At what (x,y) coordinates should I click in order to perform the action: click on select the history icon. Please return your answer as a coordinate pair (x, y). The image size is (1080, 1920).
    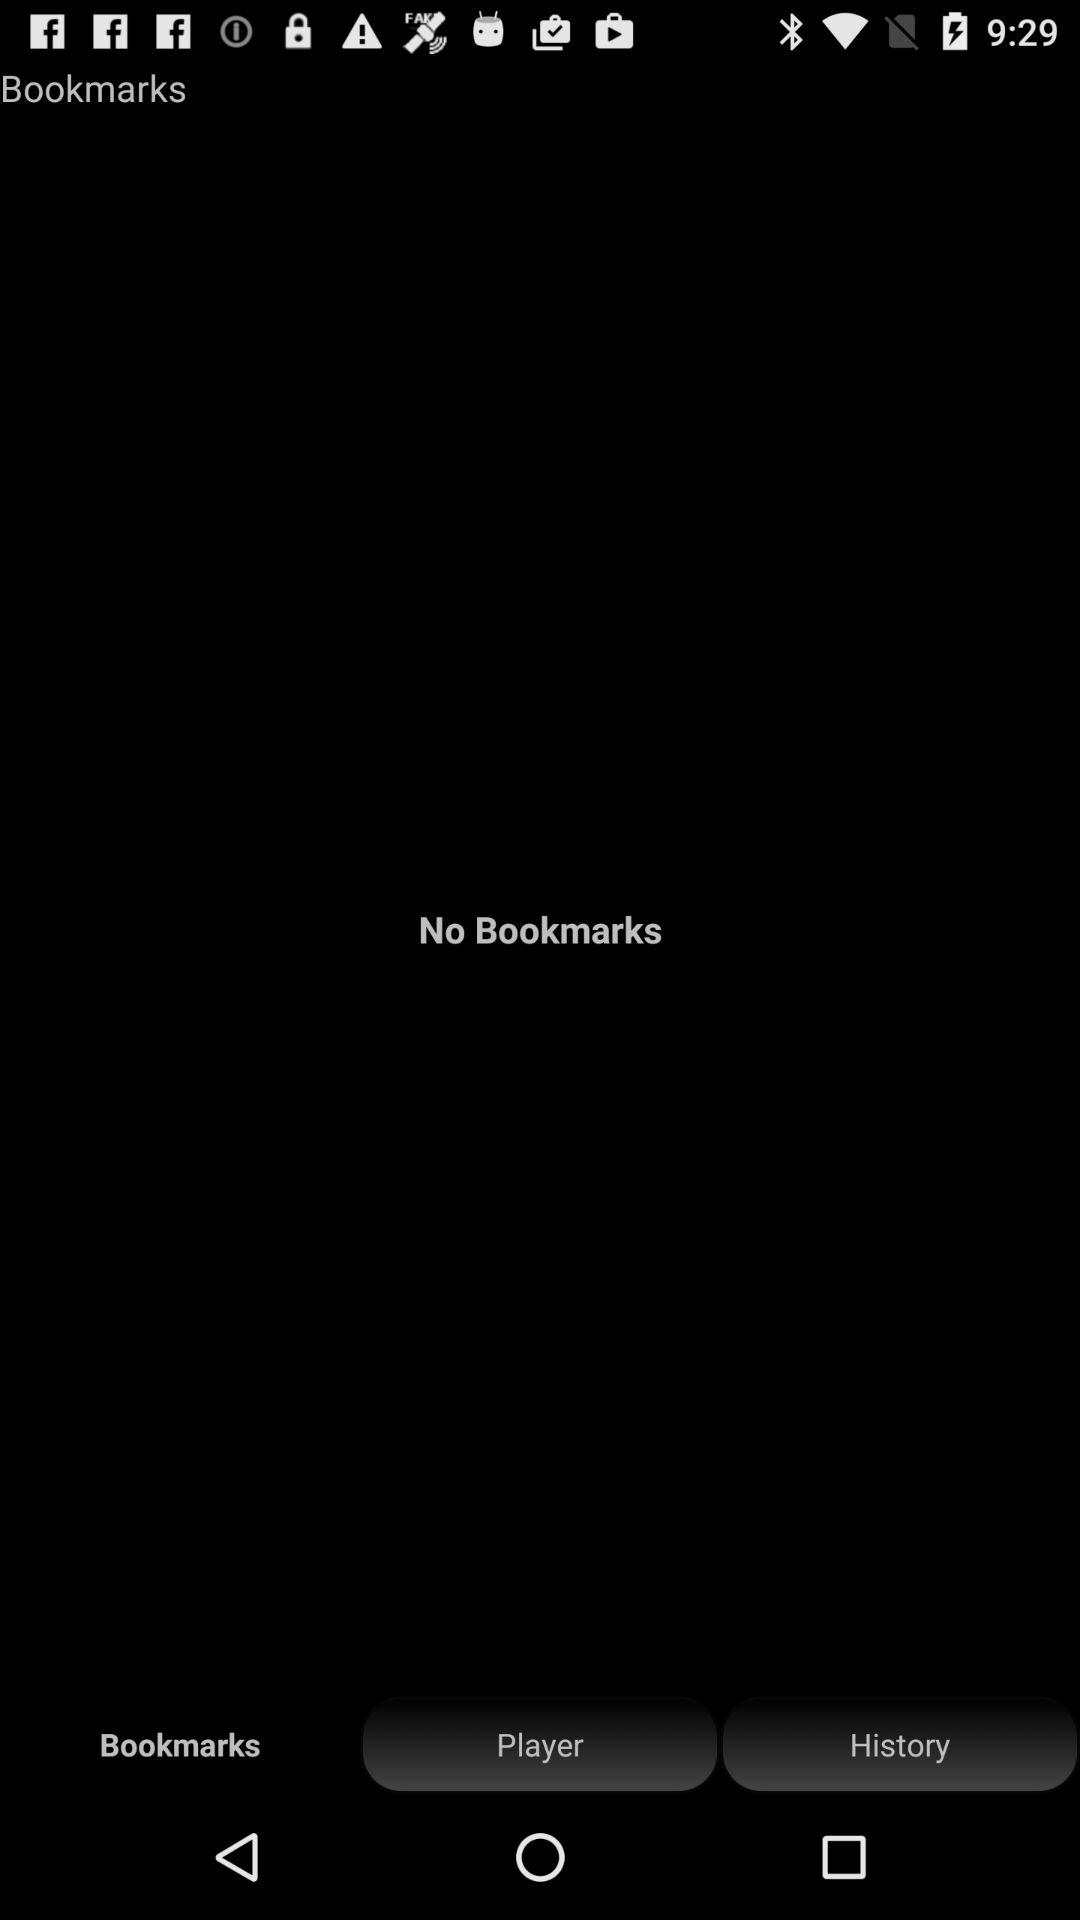
    Looking at the image, I should click on (900, 1744).